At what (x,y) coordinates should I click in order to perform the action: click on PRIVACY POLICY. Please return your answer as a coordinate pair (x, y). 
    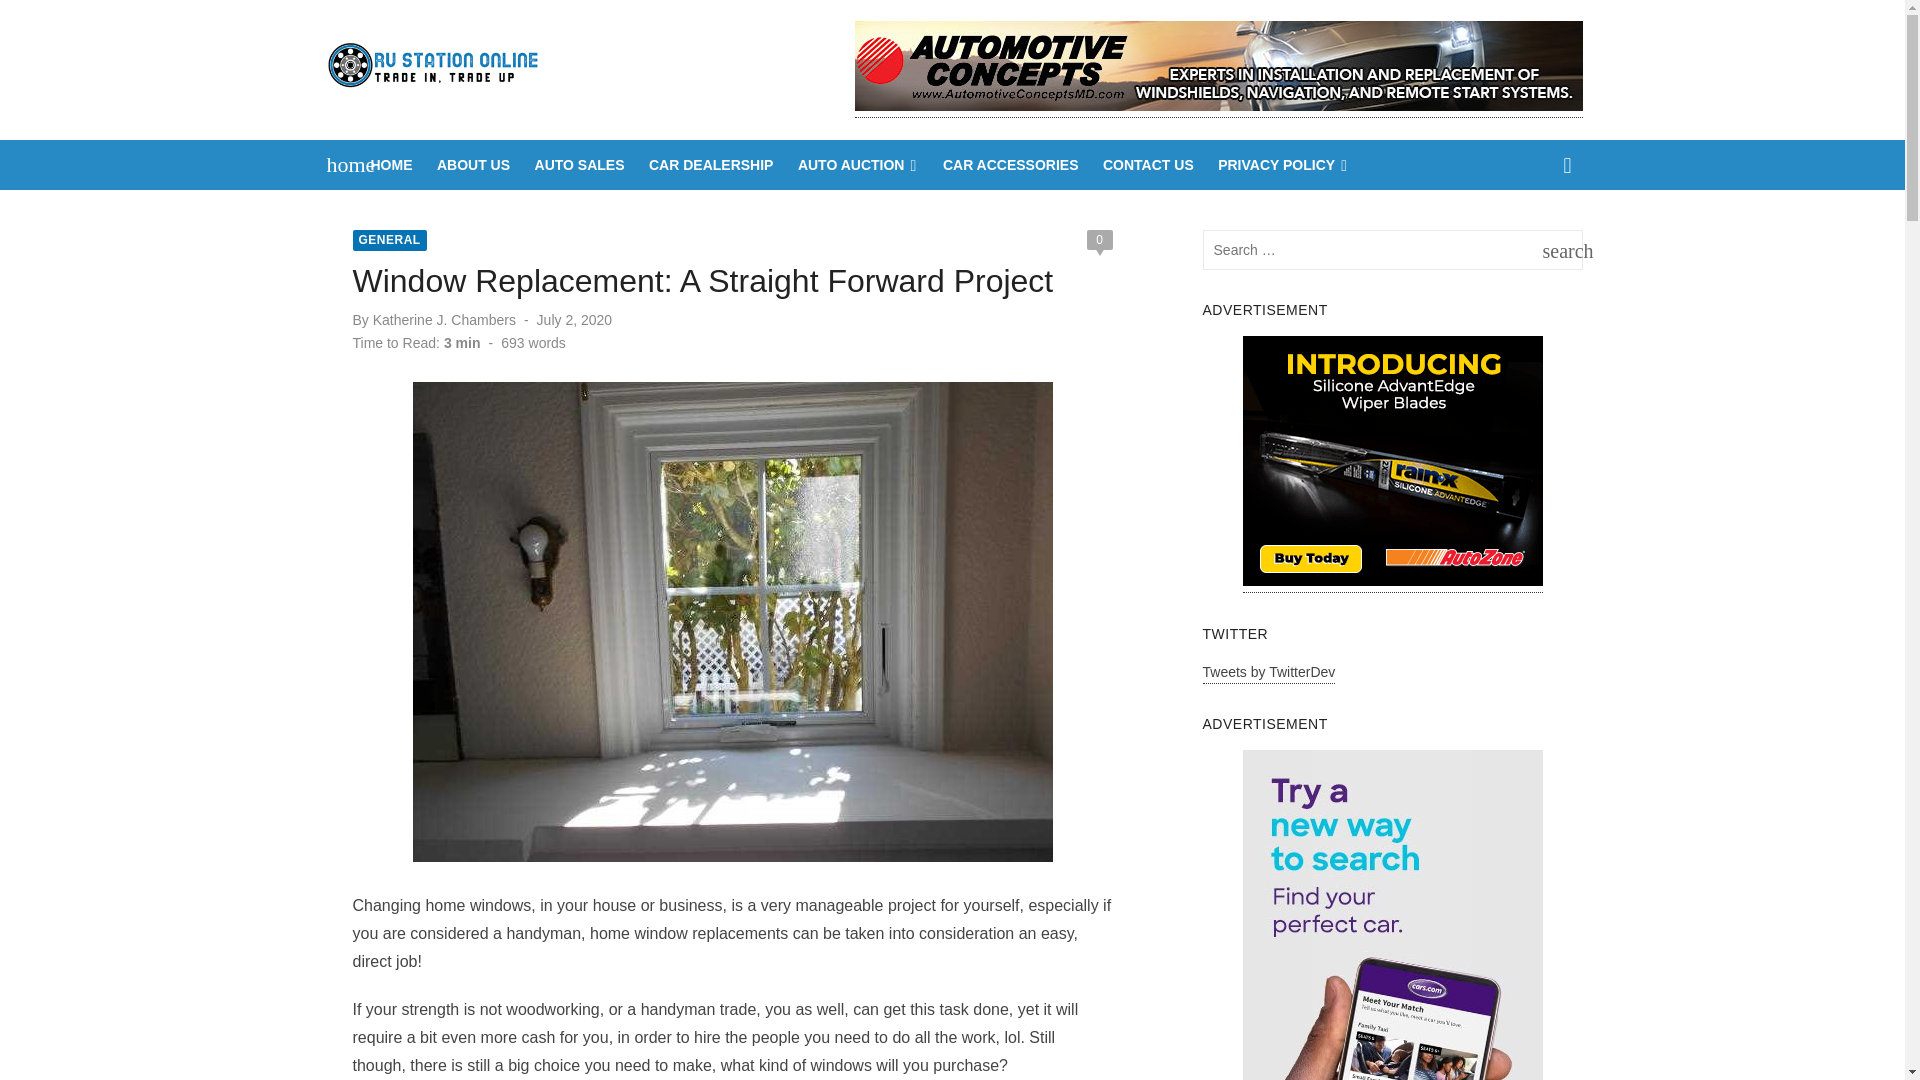
    Looking at the image, I should click on (1283, 165).